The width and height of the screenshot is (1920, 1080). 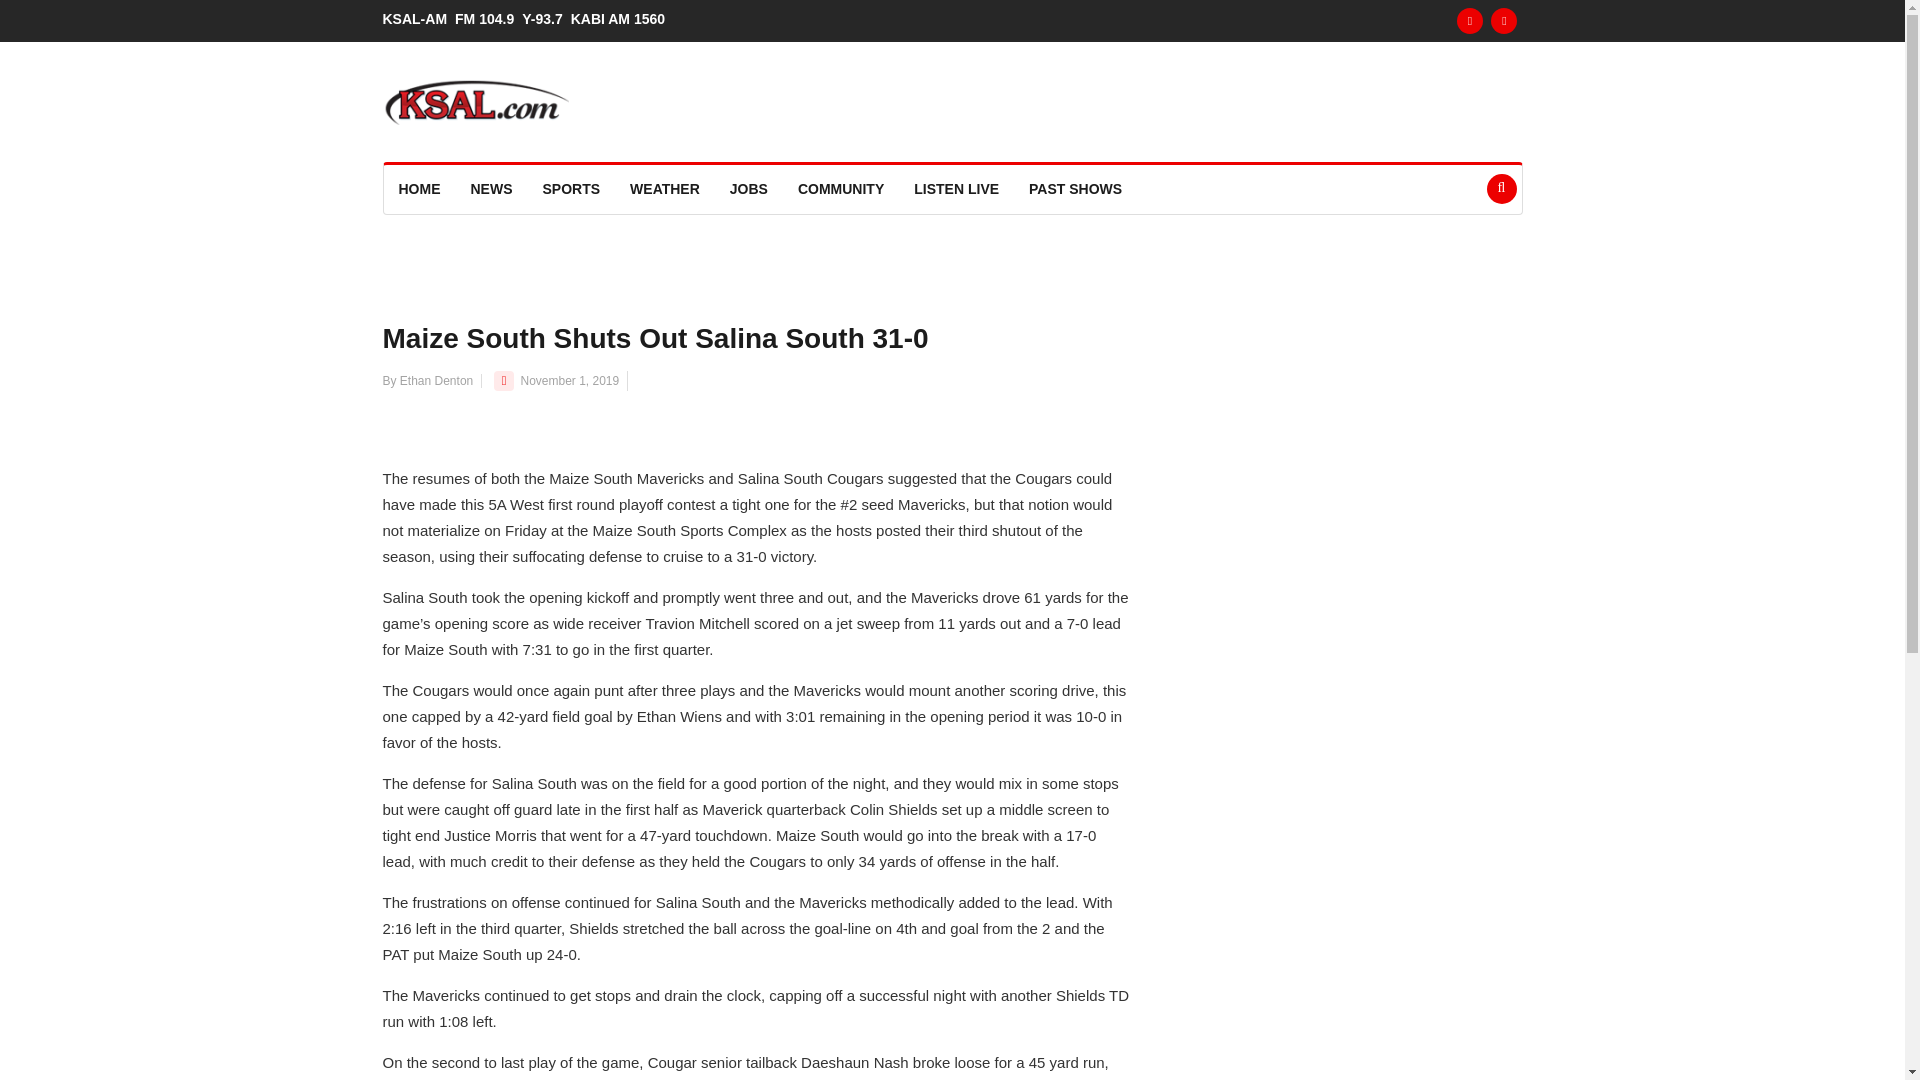 I want to click on HOME, so click(x=420, y=189).